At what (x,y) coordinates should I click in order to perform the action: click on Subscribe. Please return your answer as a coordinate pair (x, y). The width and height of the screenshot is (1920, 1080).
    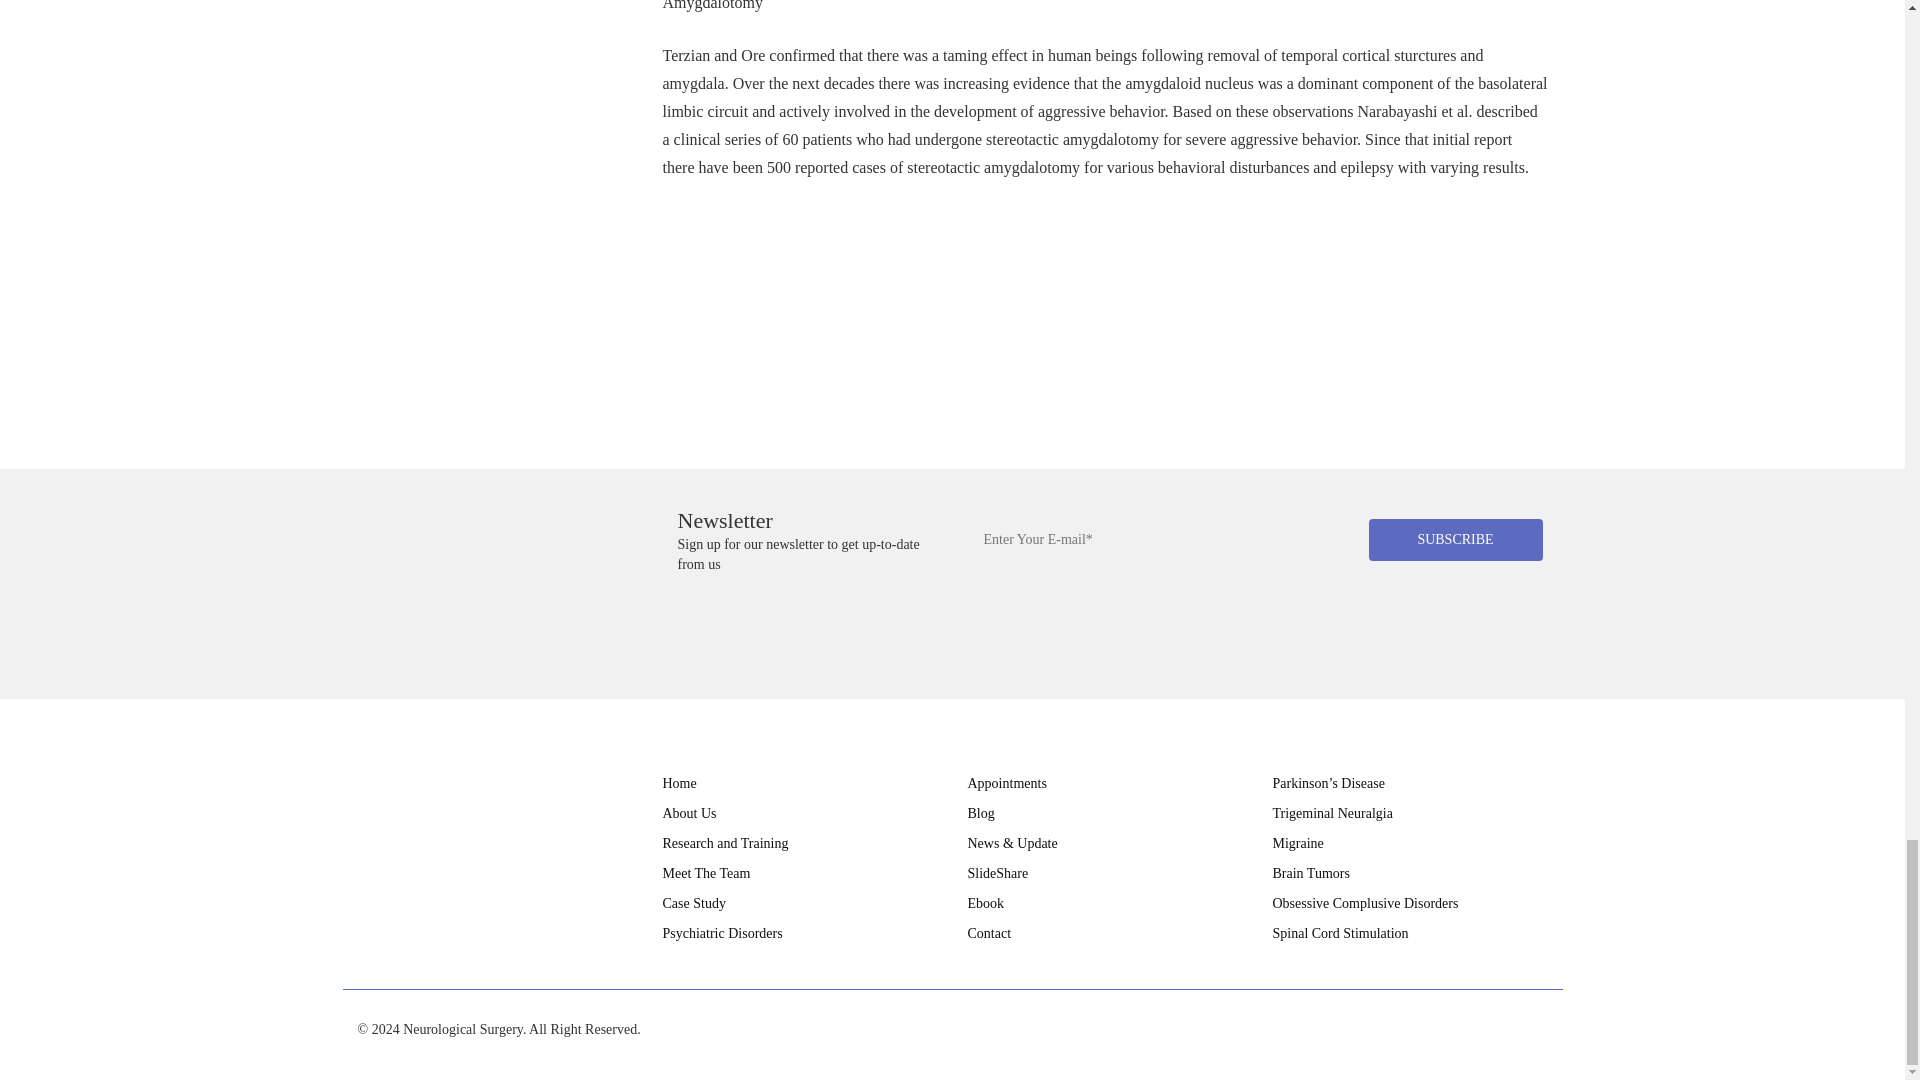
    Looking at the image, I should click on (1454, 540).